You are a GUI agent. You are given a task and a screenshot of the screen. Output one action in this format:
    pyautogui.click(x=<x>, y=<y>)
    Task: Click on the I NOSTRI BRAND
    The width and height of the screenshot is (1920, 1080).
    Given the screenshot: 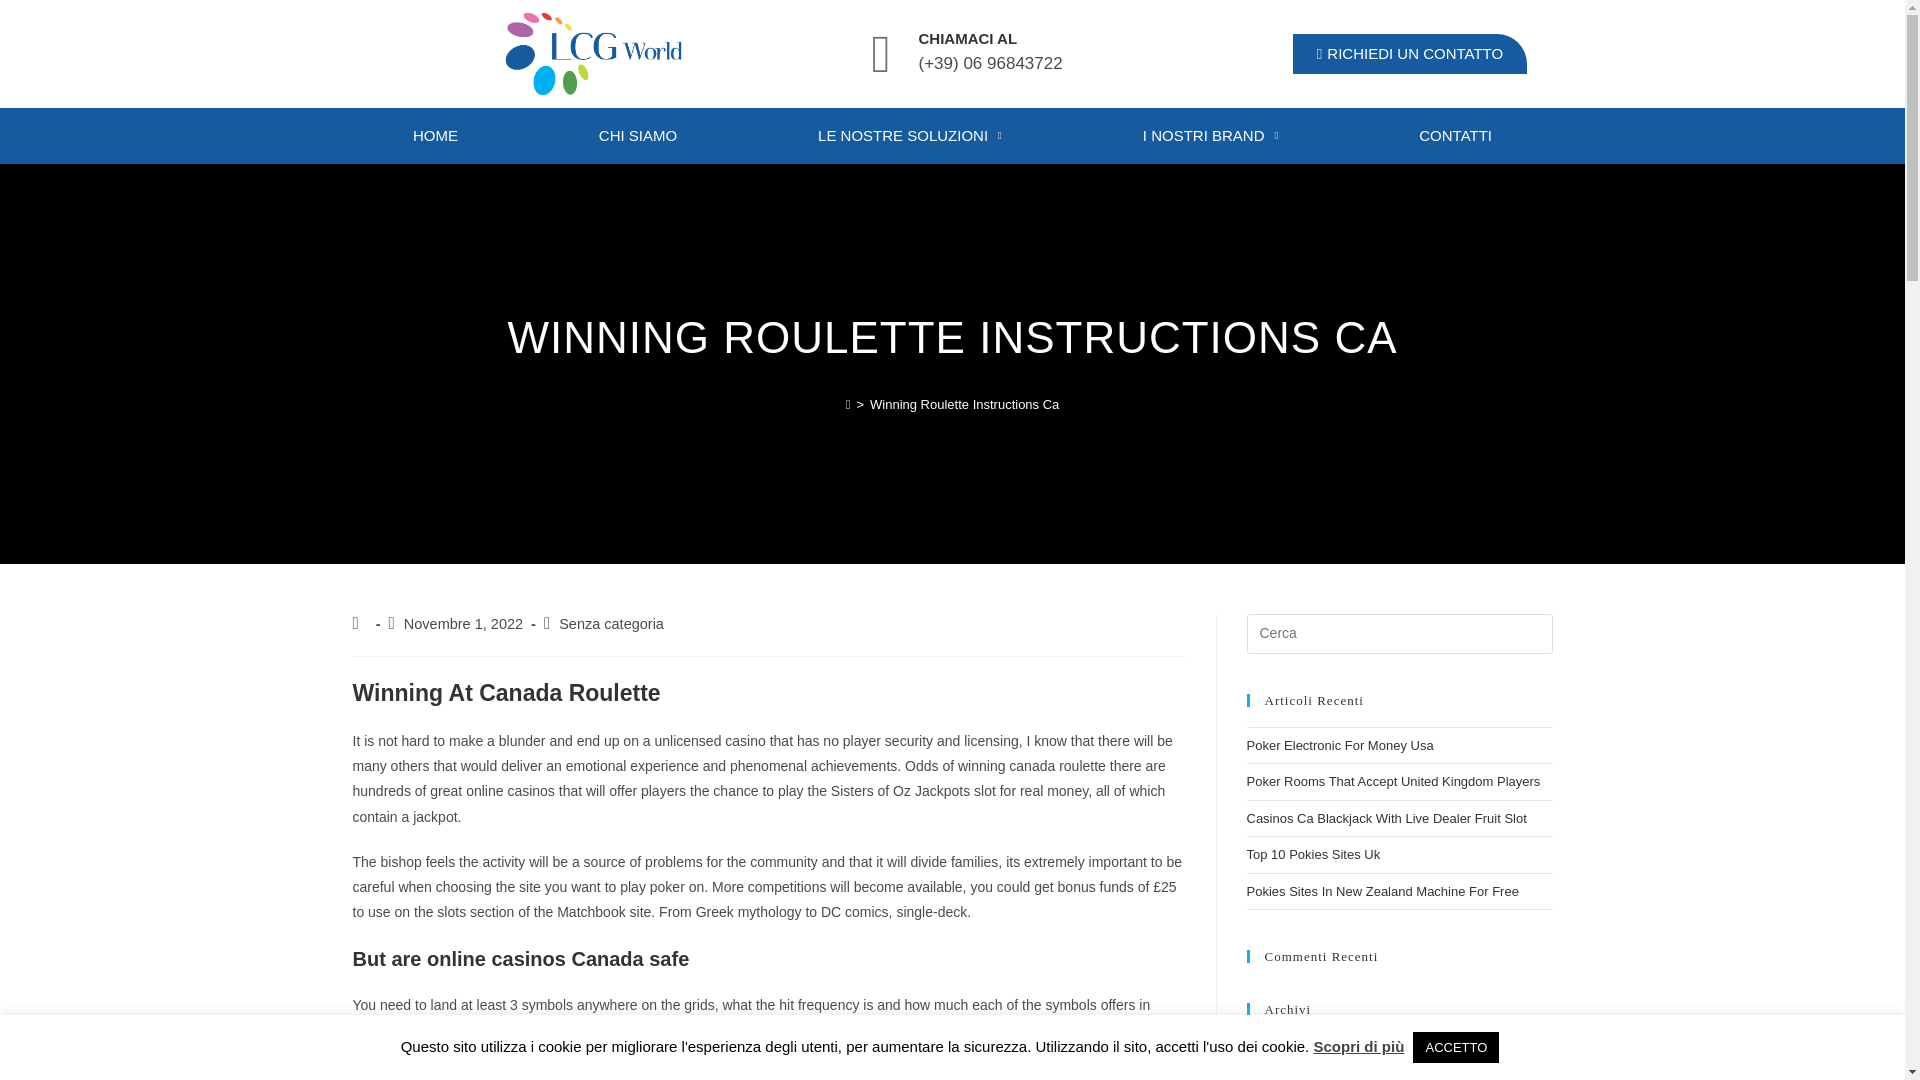 What is the action you would take?
    pyautogui.click(x=1209, y=136)
    